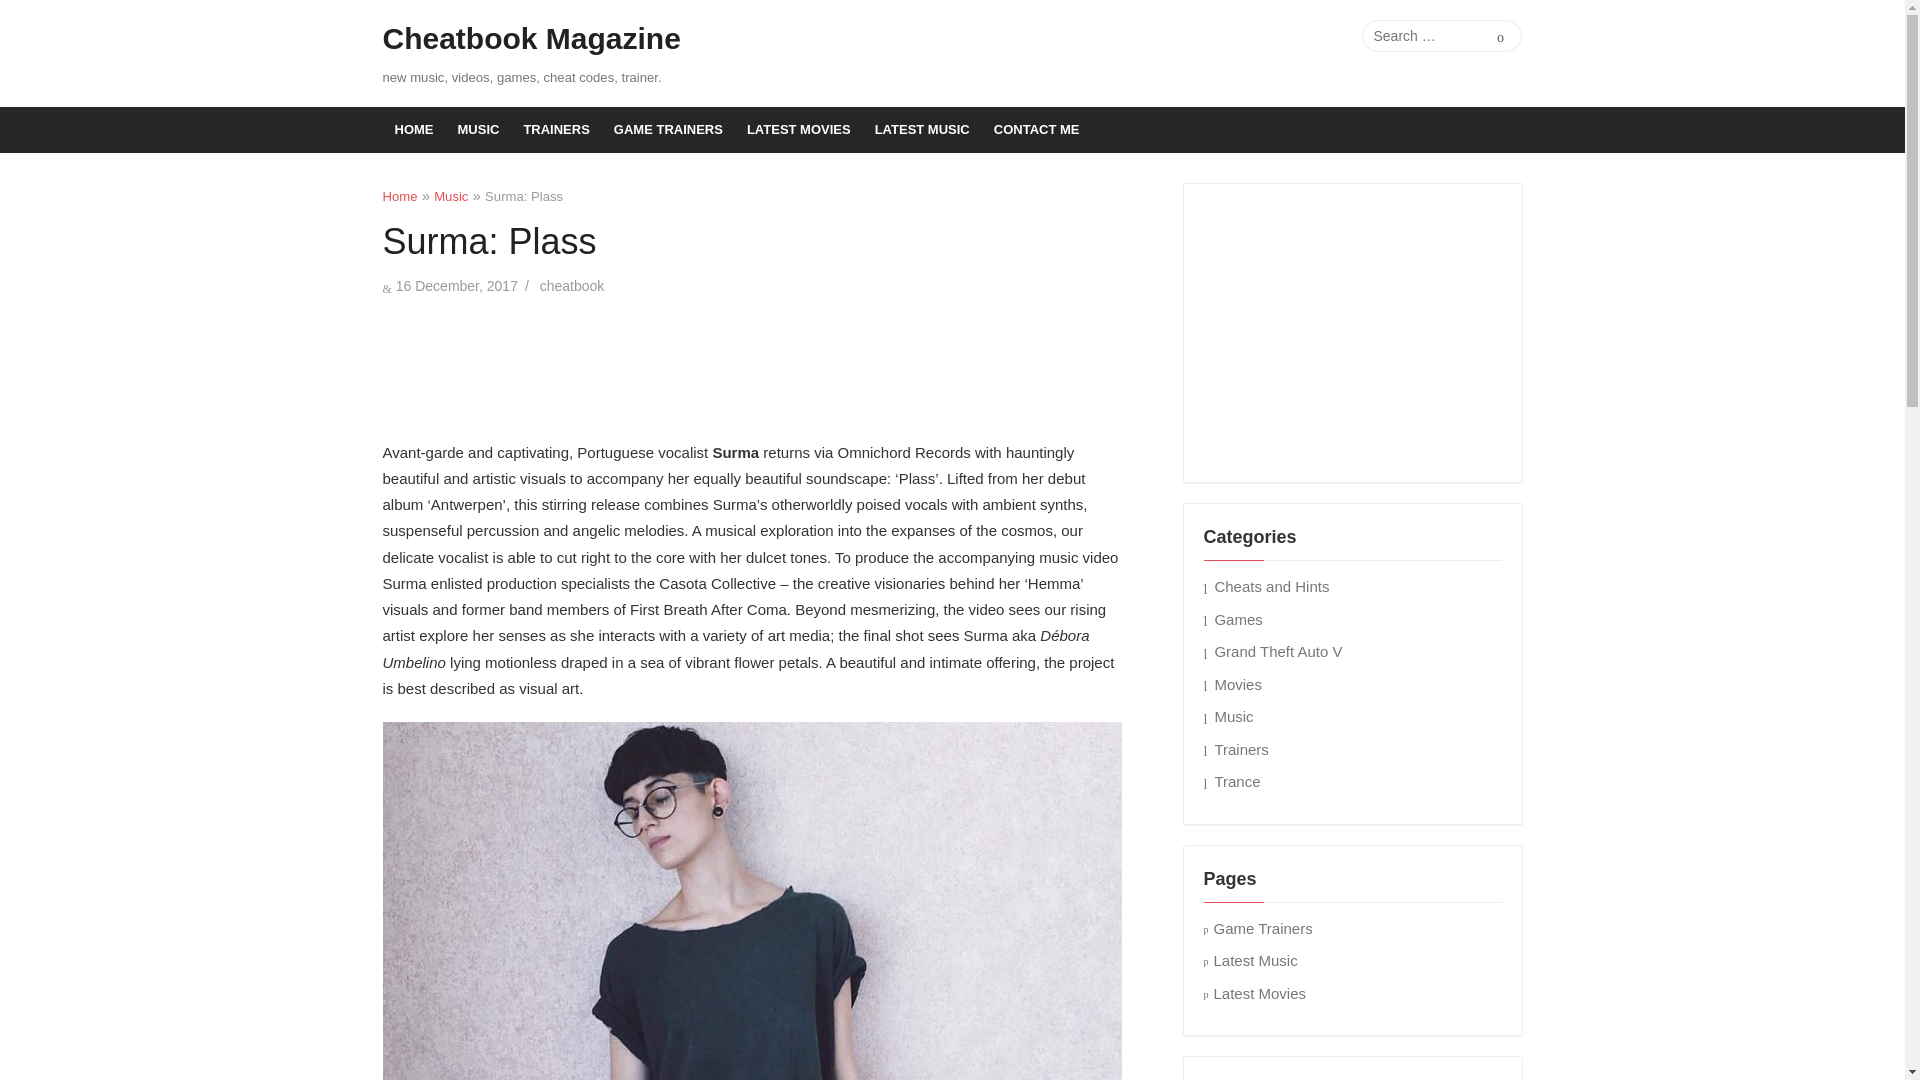 The image size is (1920, 1080). I want to click on CONTACT ME, so click(1036, 130).